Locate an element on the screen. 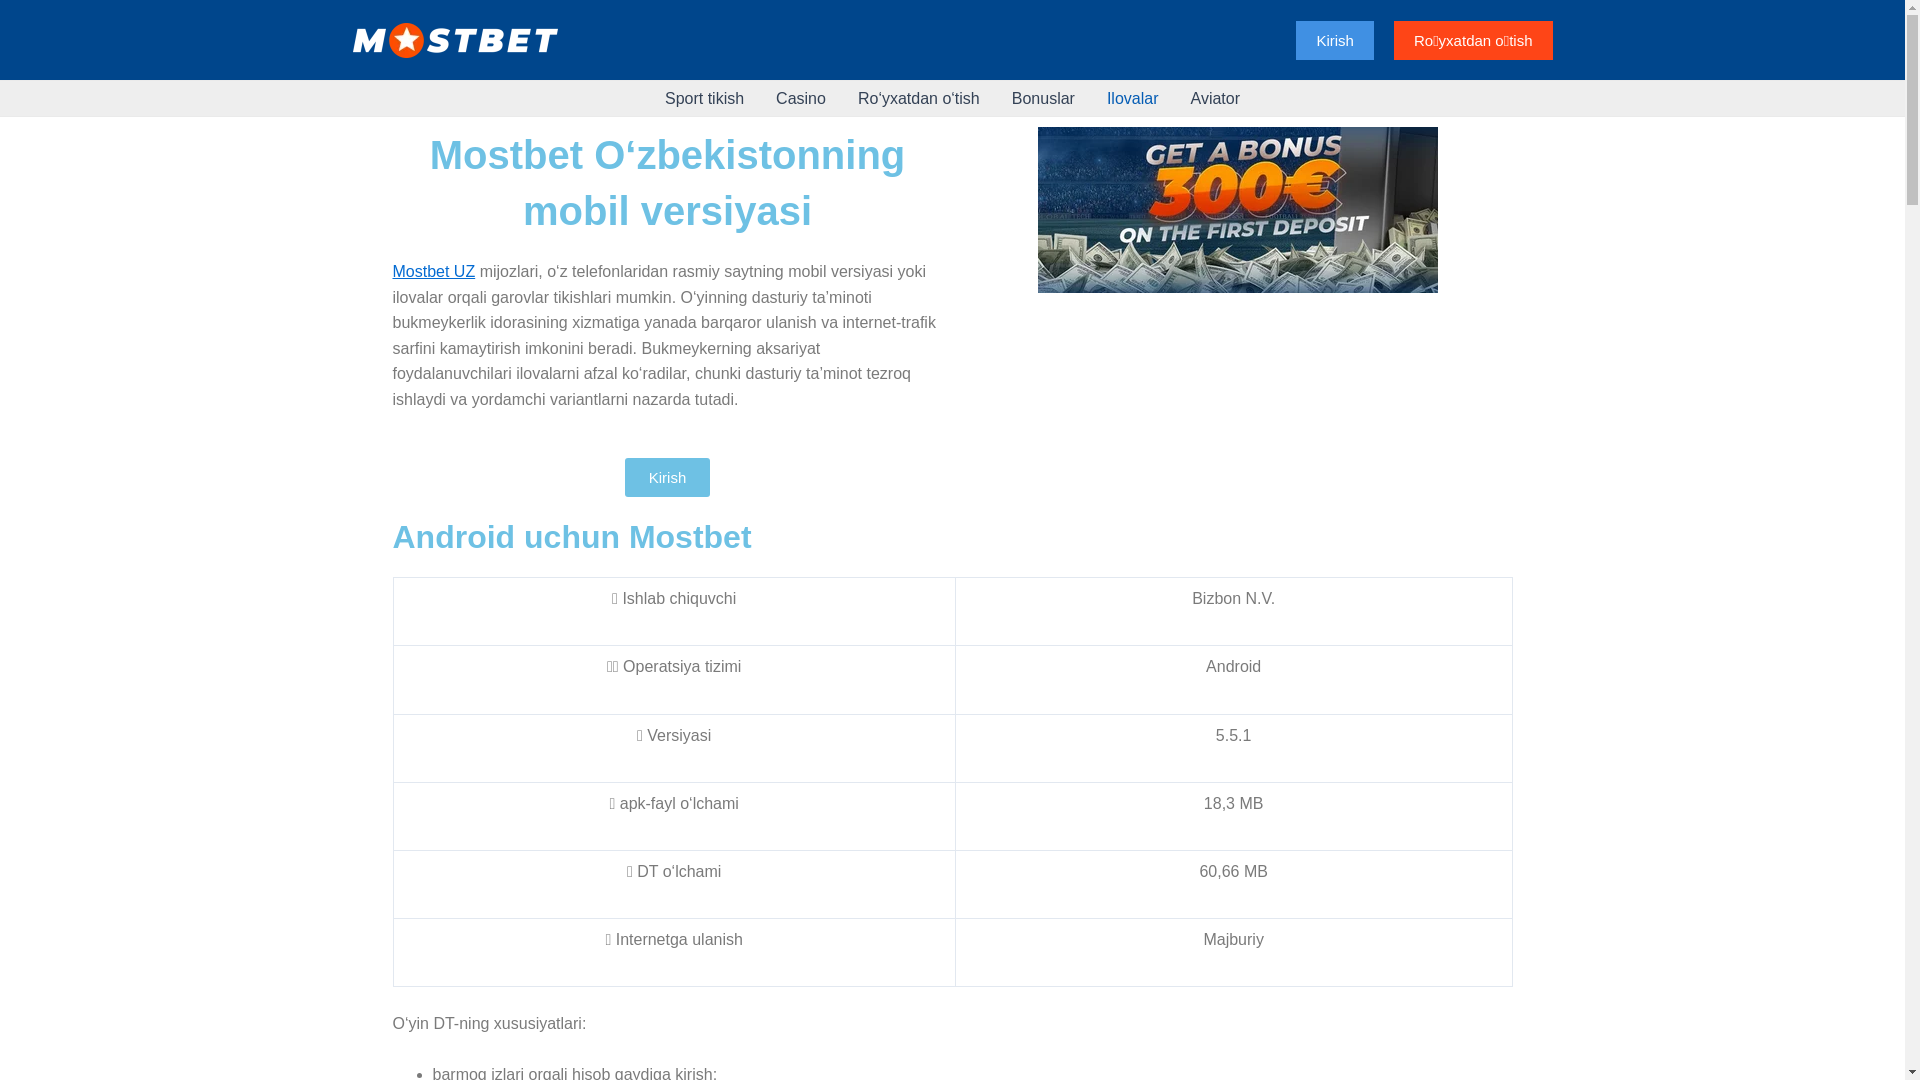 This screenshot has height=1080, width=1920. Kirish is located at coordinates (1335, 40).